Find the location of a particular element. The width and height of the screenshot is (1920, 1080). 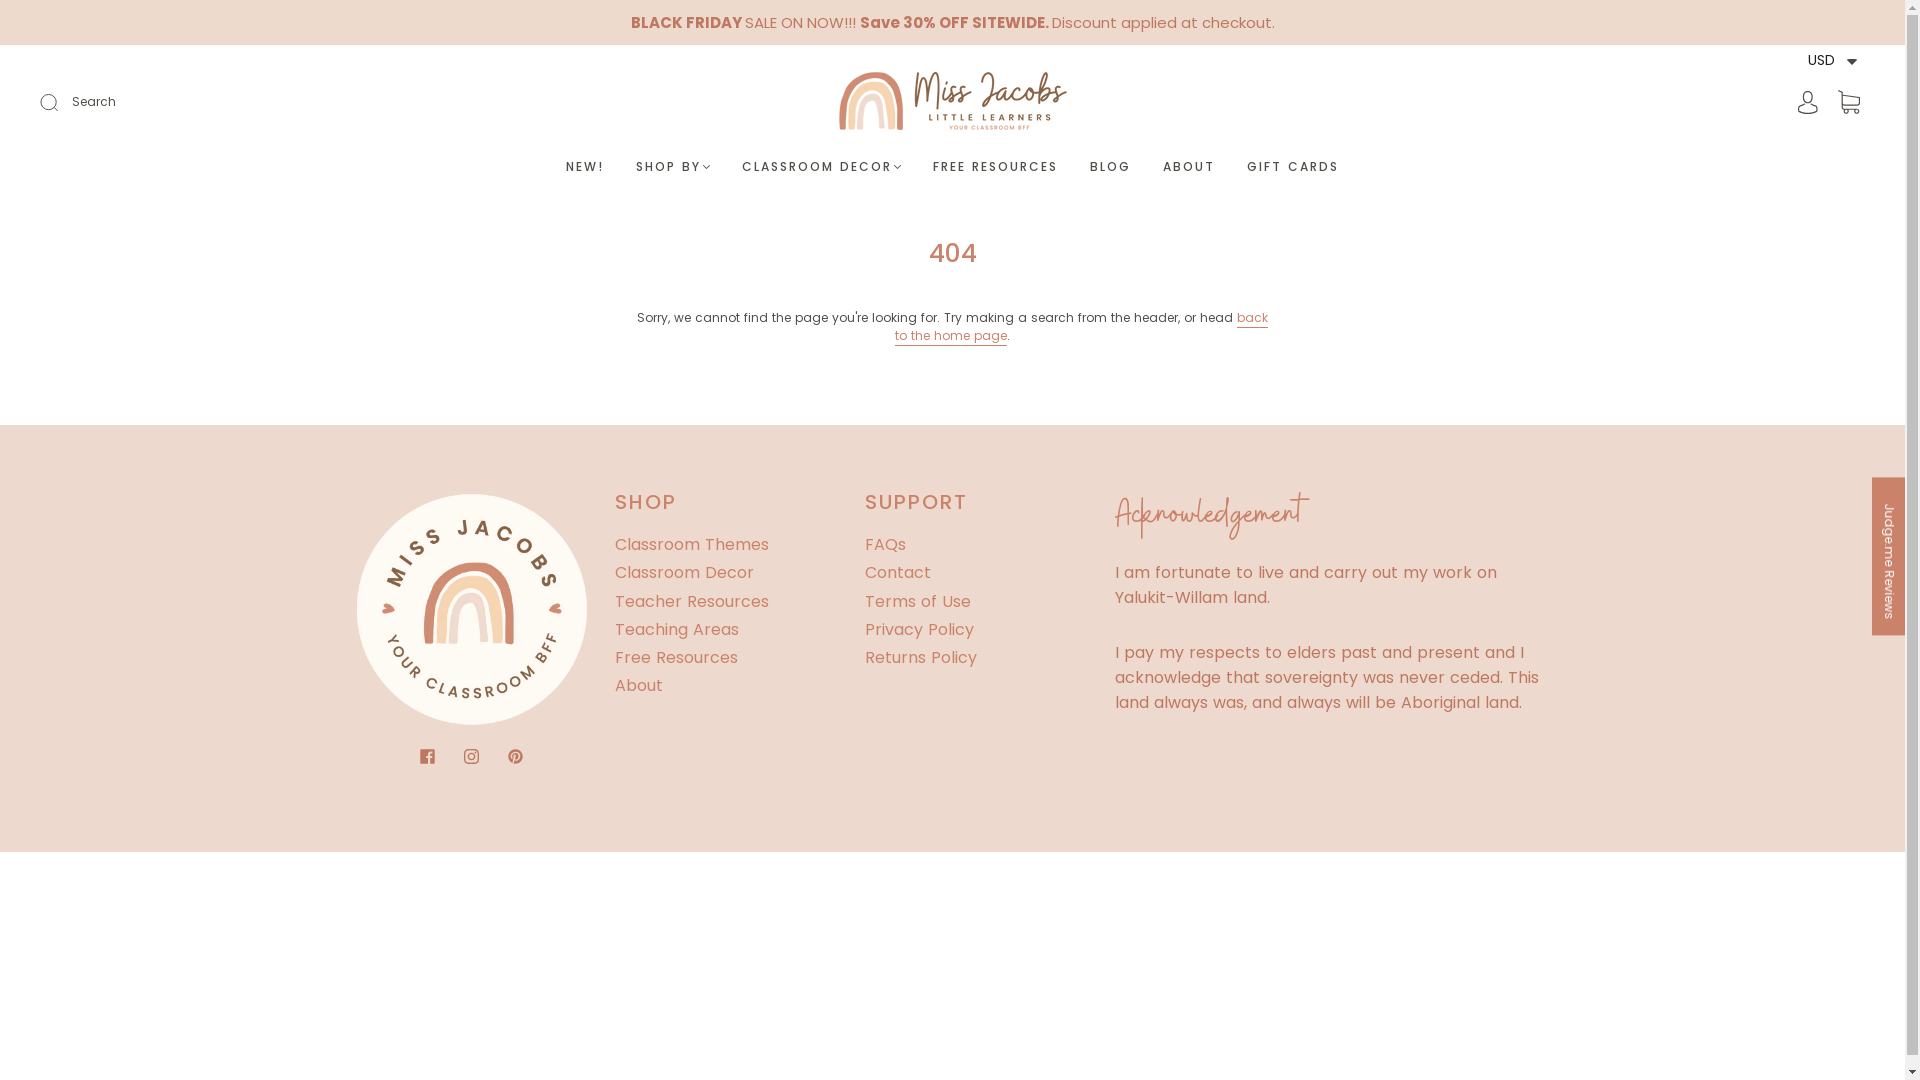

BLOG is located at coordinates (1110, 166).